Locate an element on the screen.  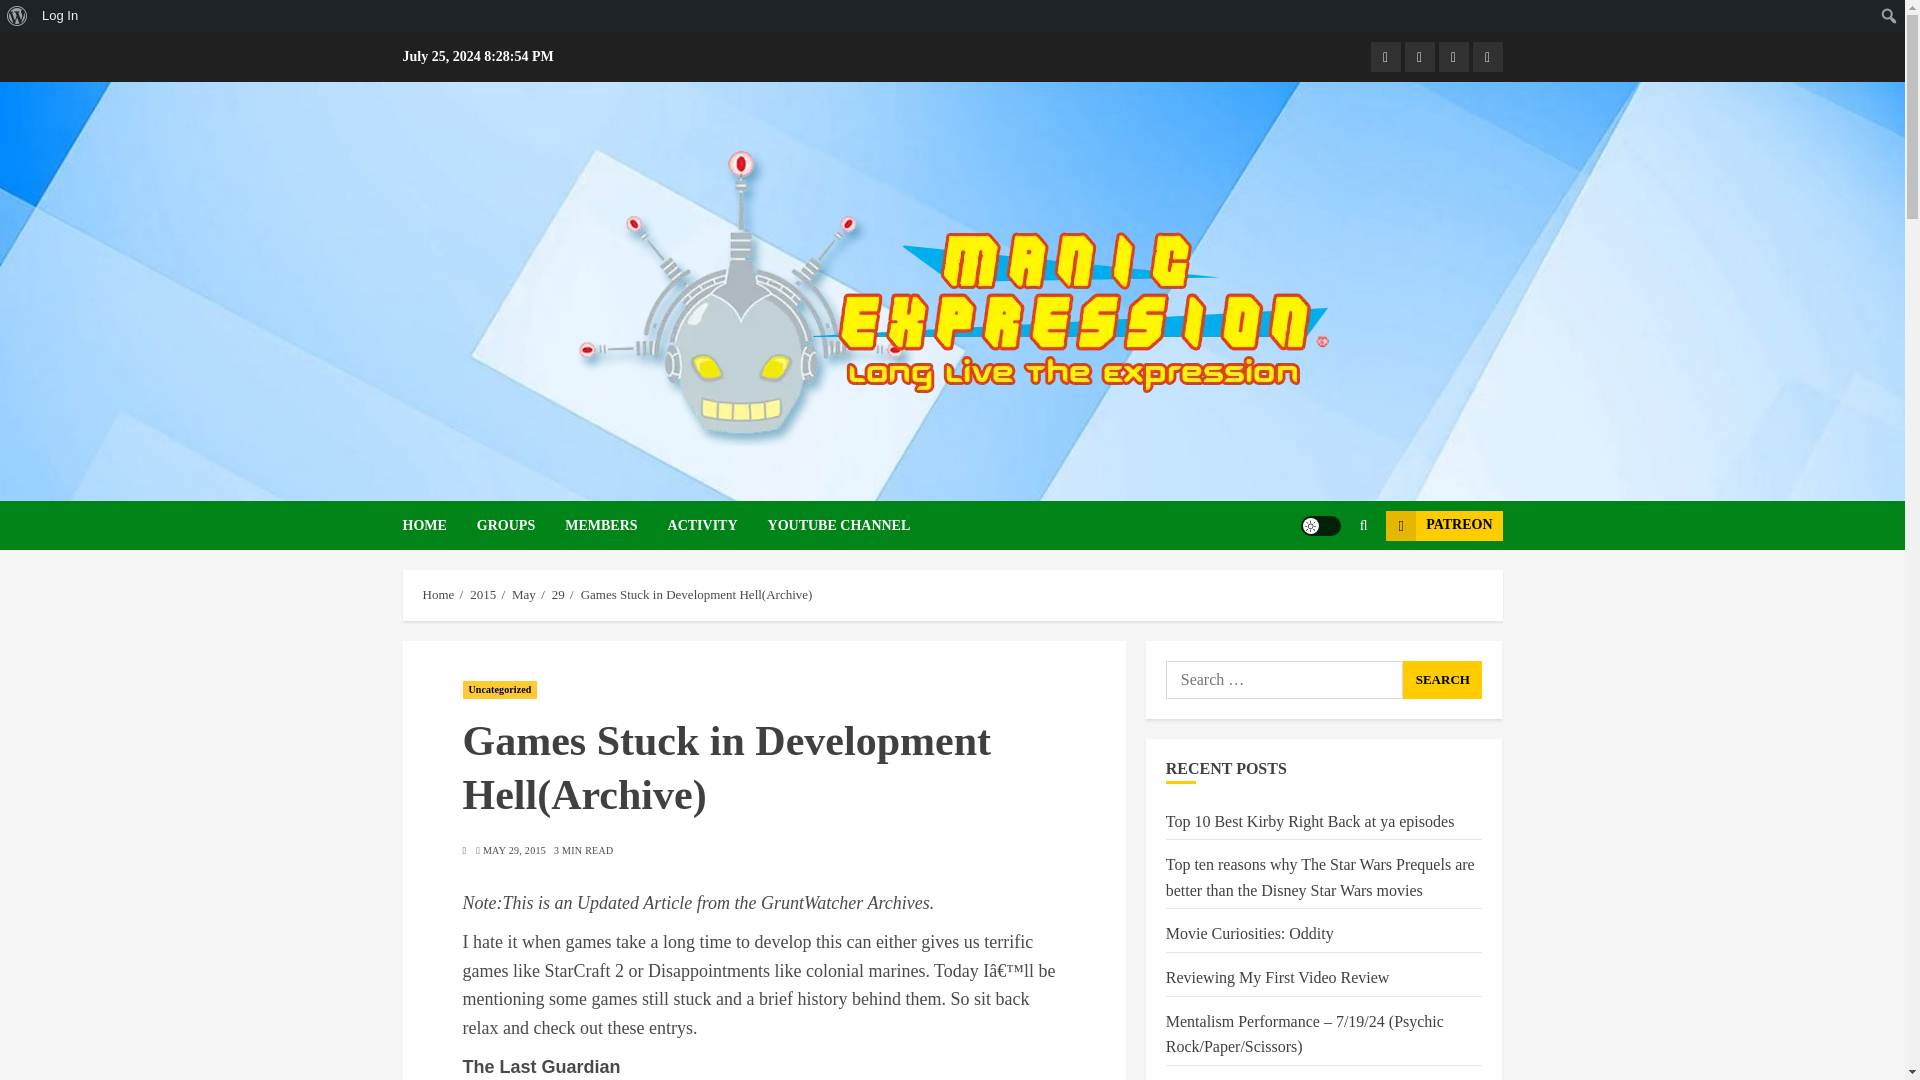
ACTIVITY is located at coordinates (718, 525).